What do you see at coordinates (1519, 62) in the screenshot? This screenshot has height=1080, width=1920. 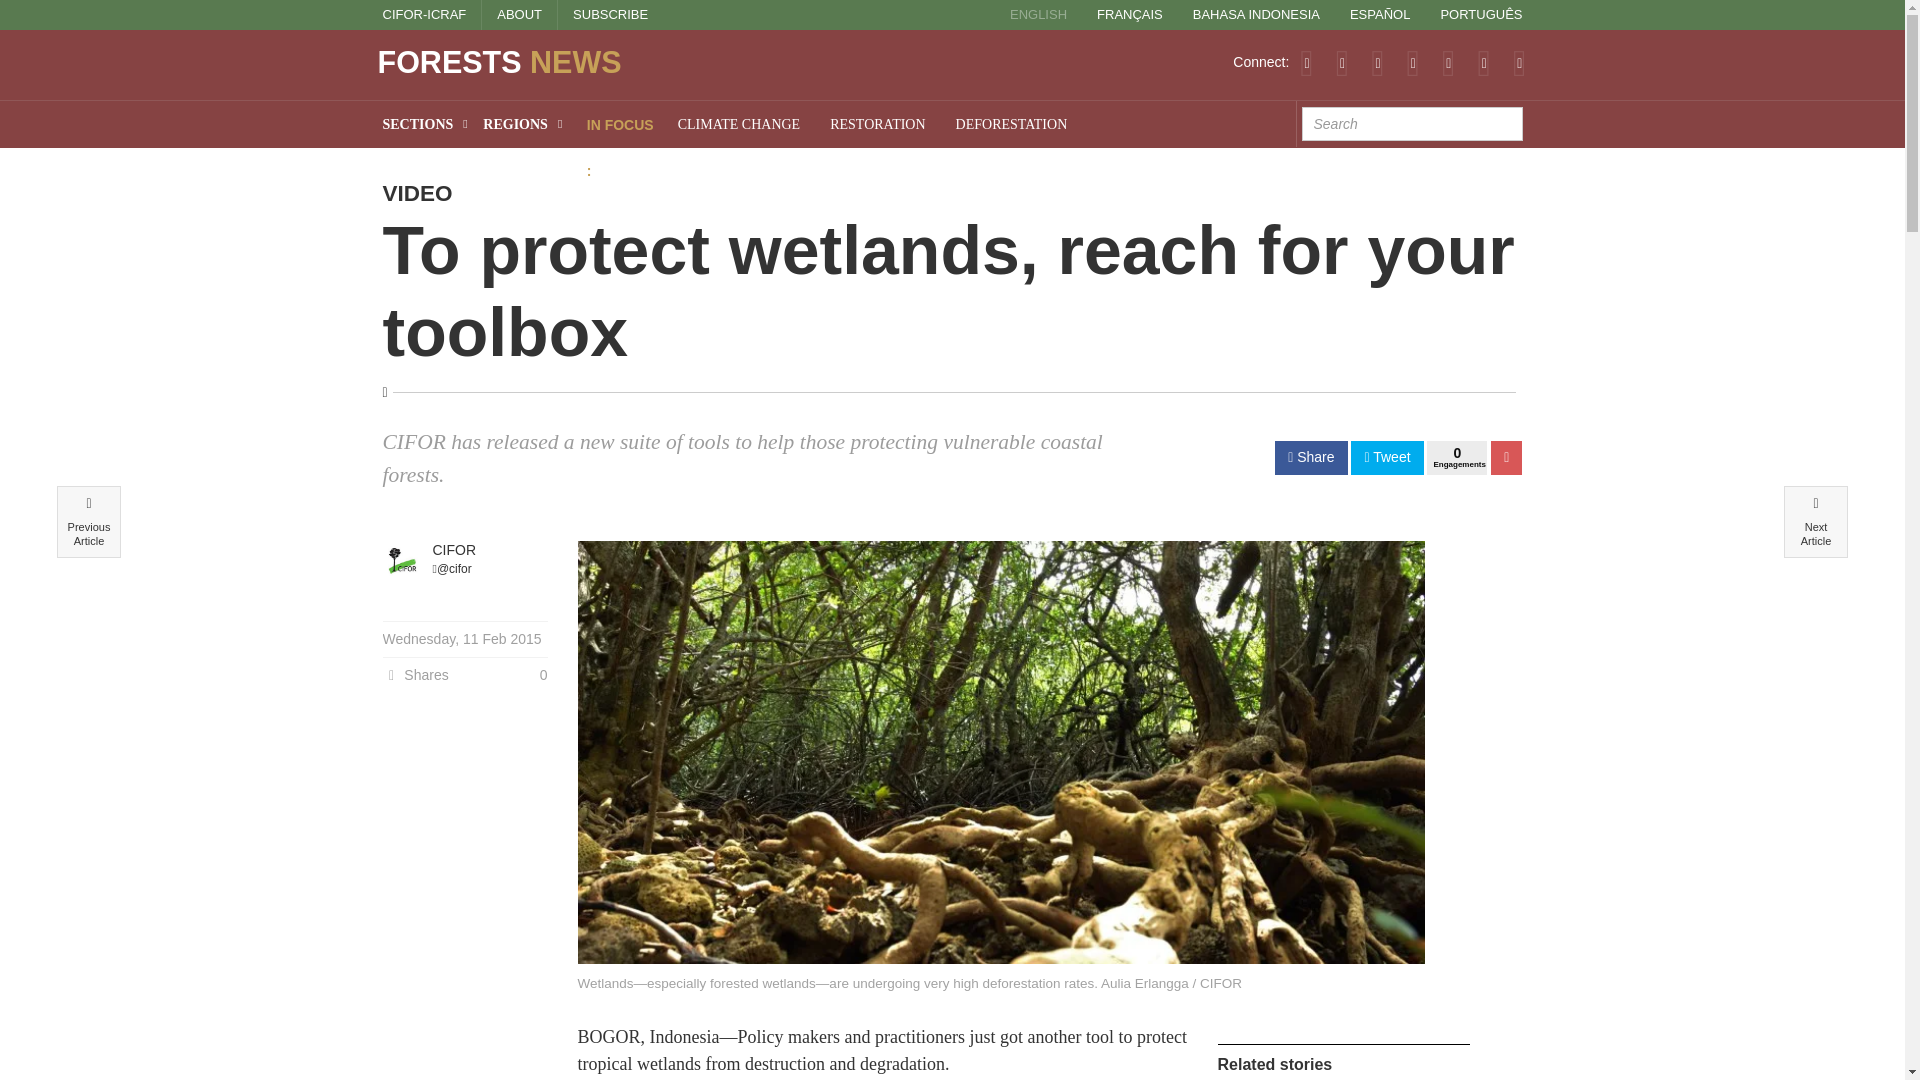 I see `Email` at bounding box center [1519, 62].